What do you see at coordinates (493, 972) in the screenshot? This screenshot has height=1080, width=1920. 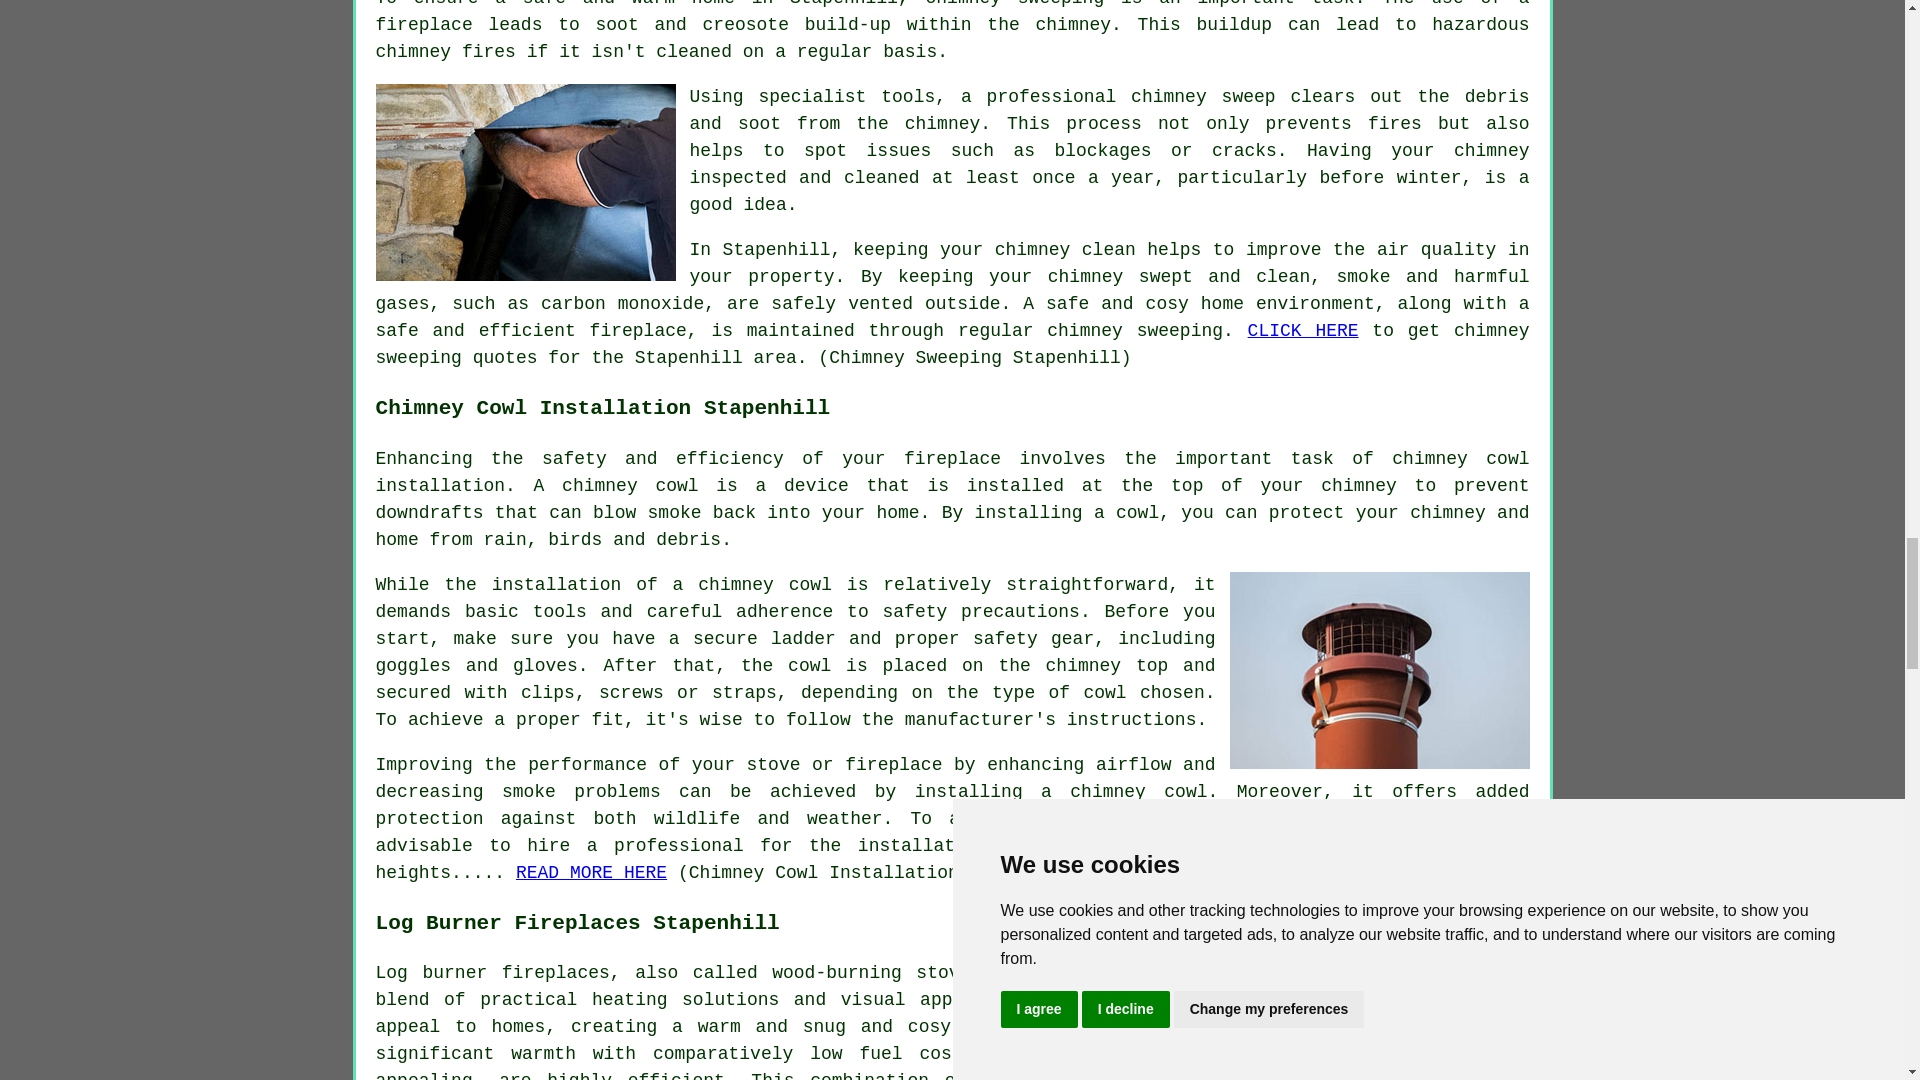 I see `Log burner fireplaces` at bounding box center [493, 972].